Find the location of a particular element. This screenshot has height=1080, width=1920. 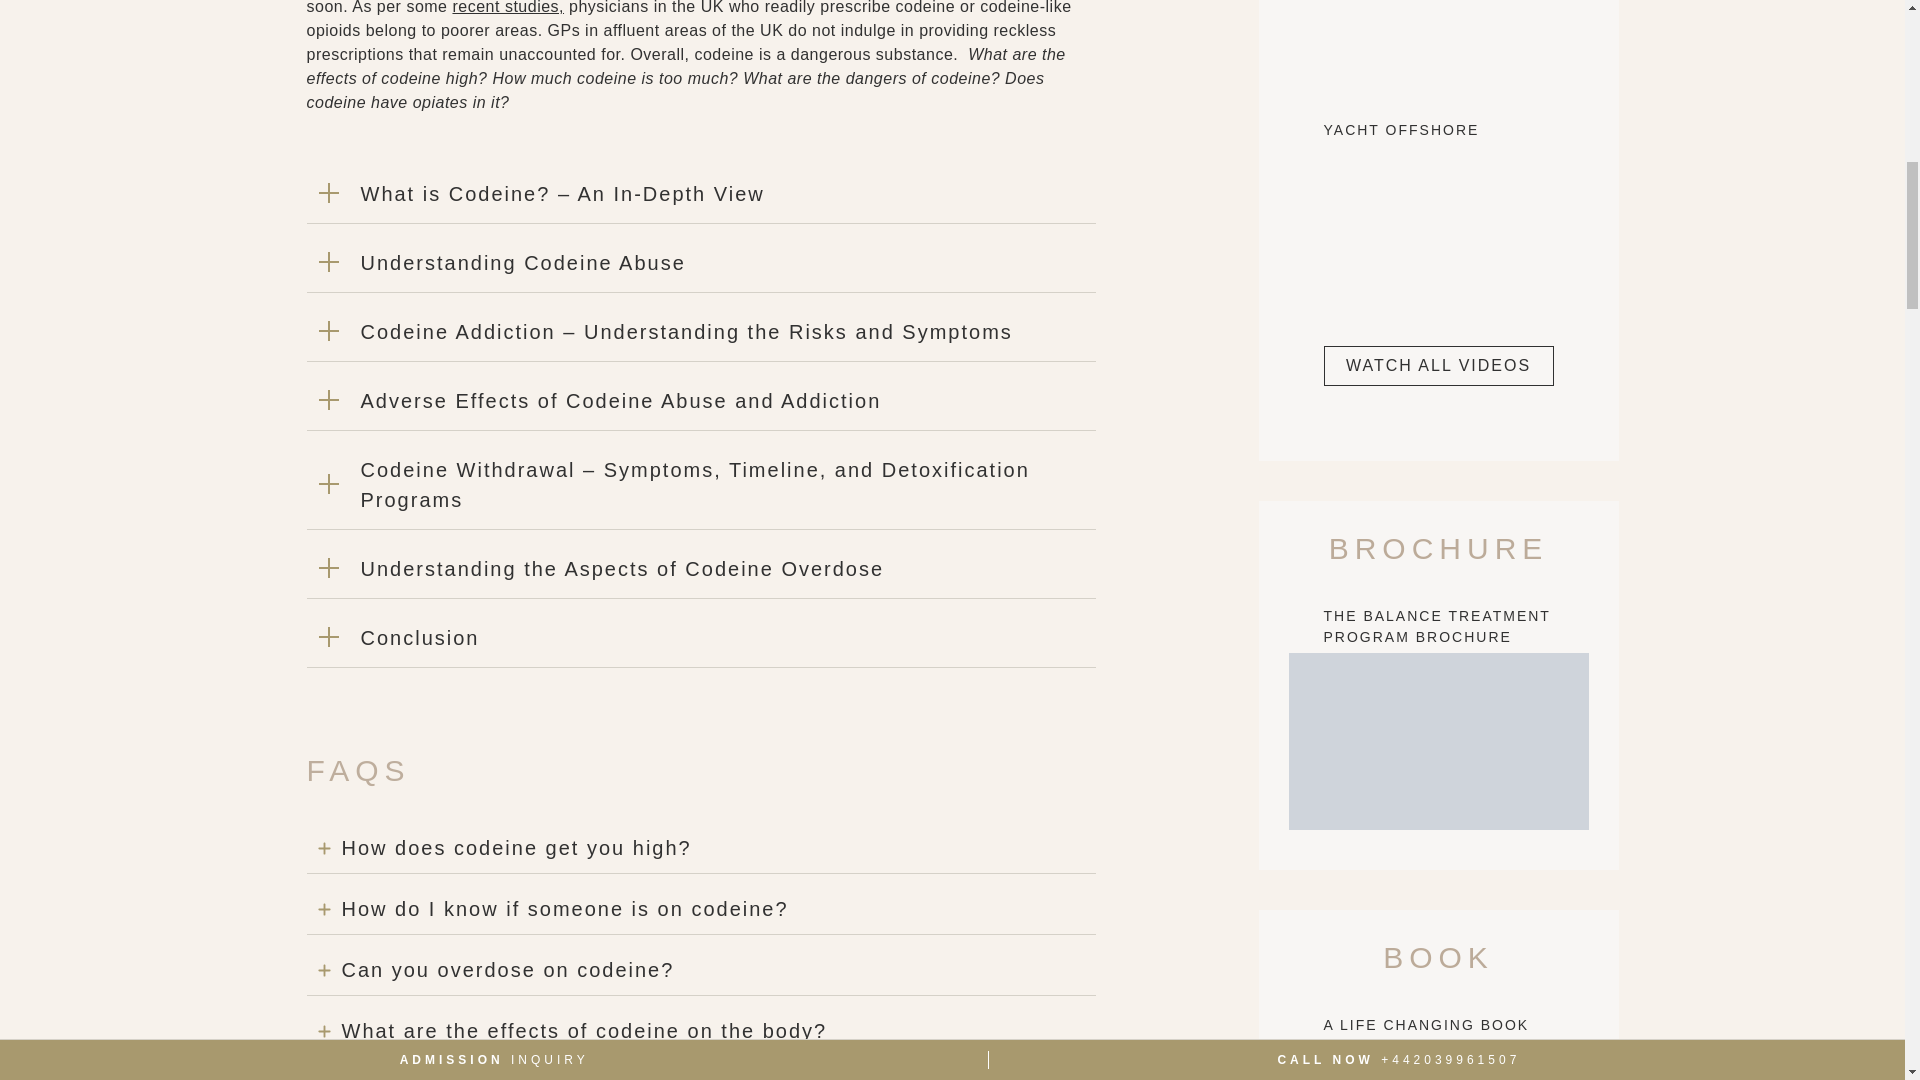

THE BALANCE Luxury Rehab is located at coordinates (1438, 42).